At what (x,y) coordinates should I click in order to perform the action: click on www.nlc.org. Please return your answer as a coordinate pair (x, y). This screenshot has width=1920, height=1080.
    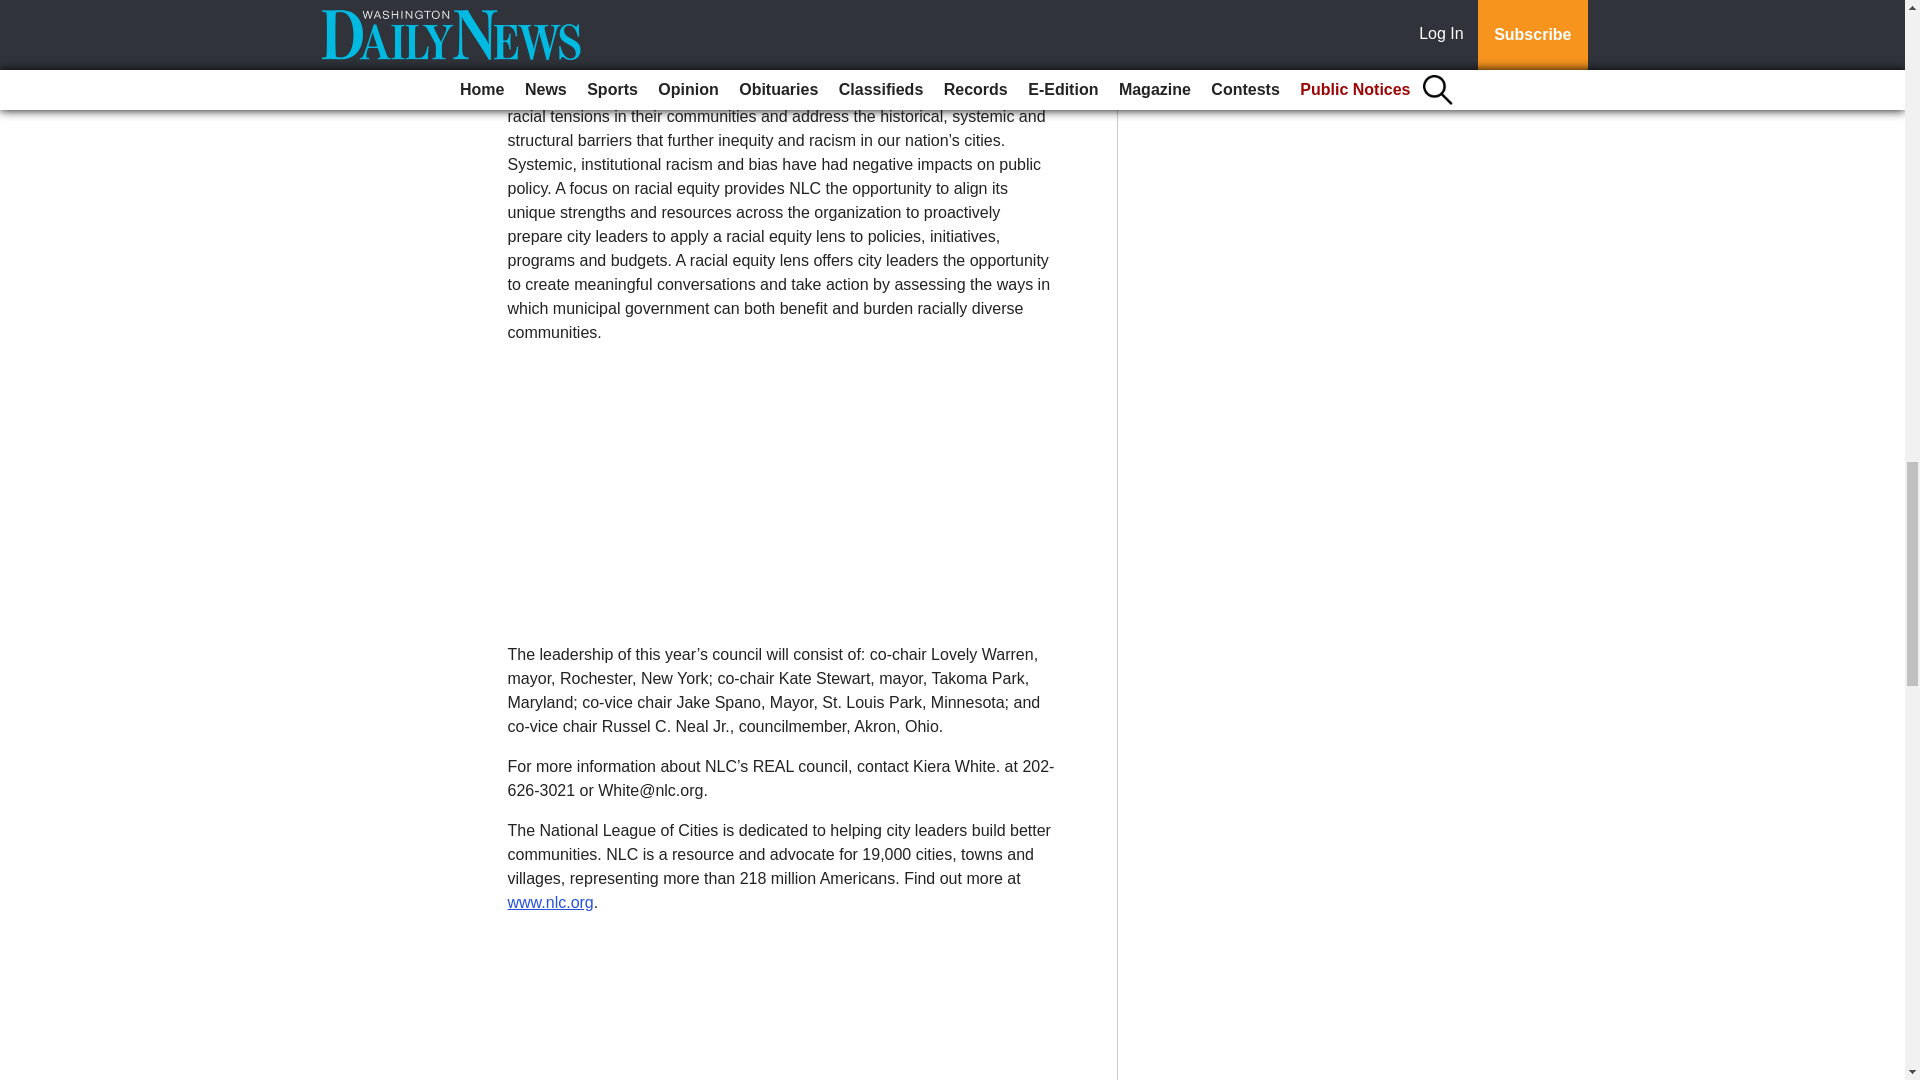
    Looking at the image, I should click on (550, 902).